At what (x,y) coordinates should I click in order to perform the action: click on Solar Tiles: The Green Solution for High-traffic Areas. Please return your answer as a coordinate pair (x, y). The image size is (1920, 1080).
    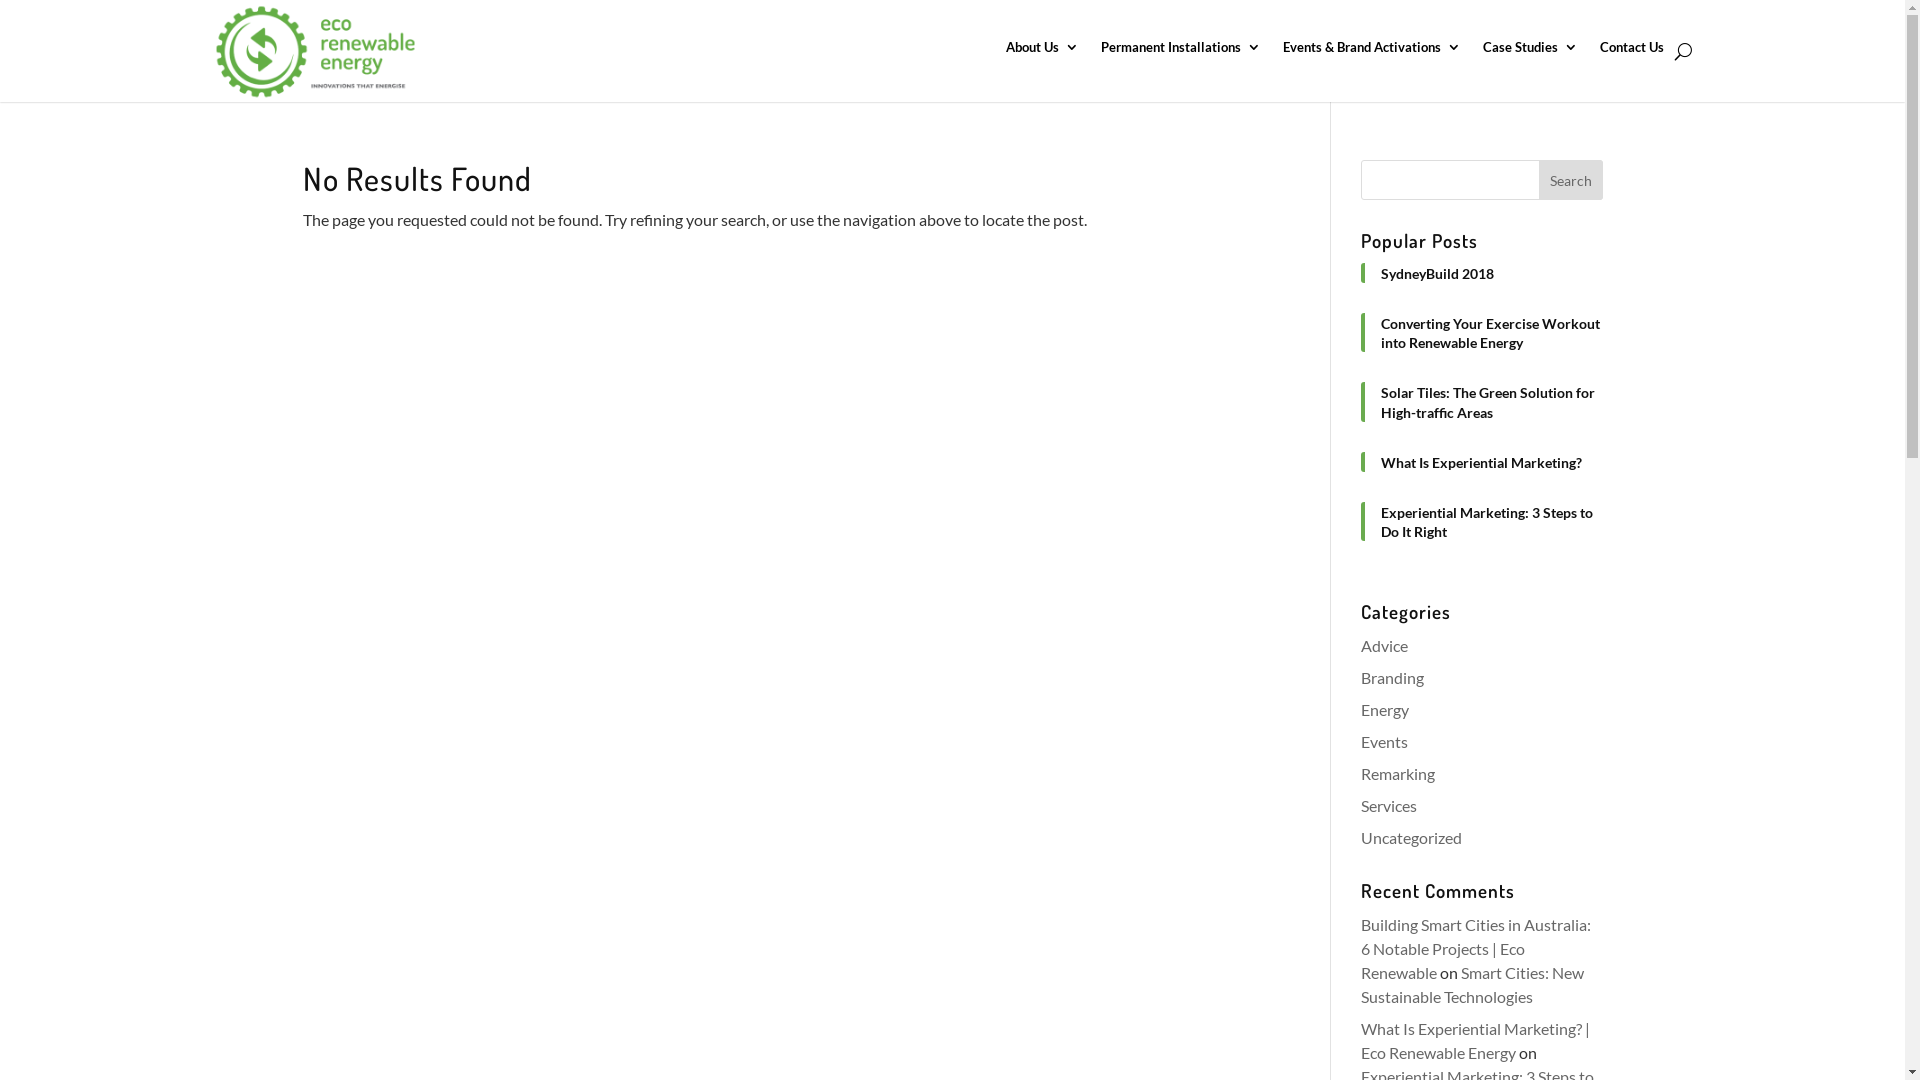
    Looking at the image, I should click on (1492, 402).